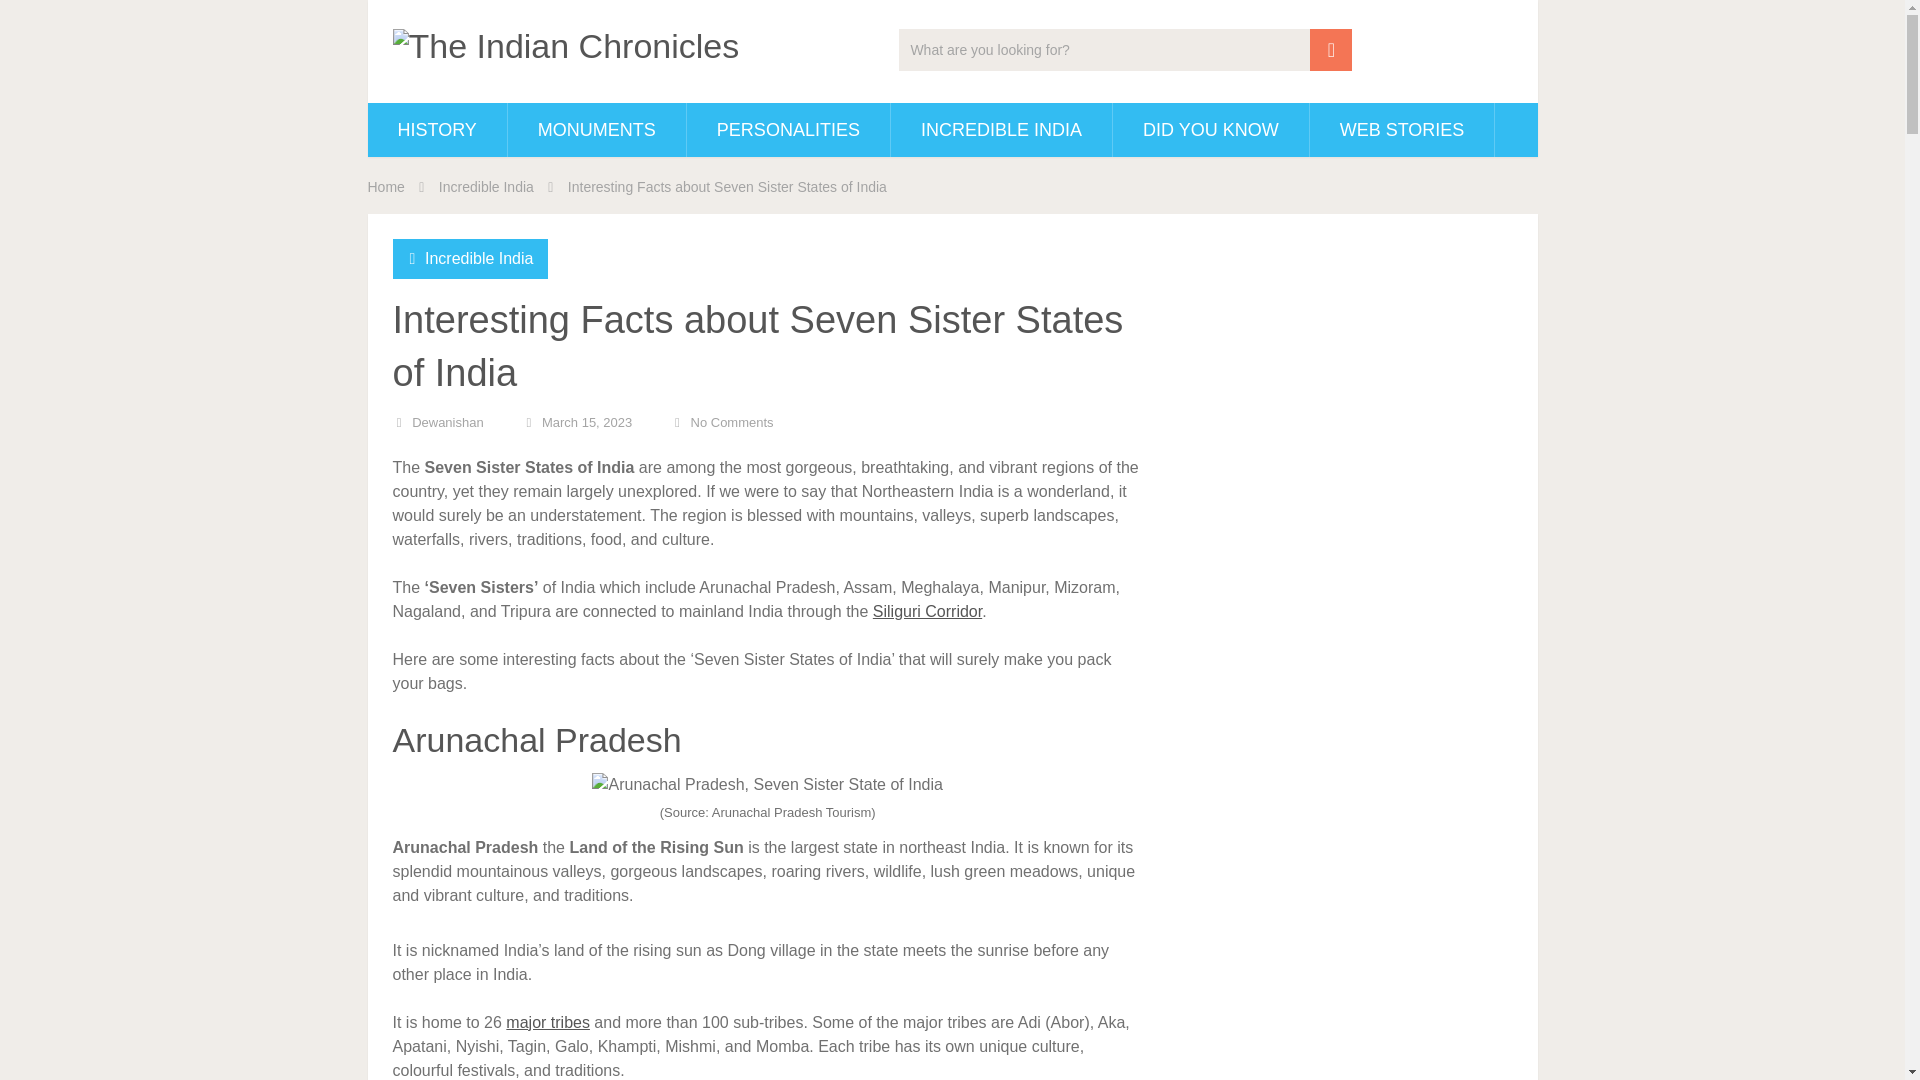 The height and width of the screenshot is (1080, 1920). What do you see at coordinates (1402, 129) in the screenshot?
I see `WEB STORIES` at bounding box center [1402, 129].